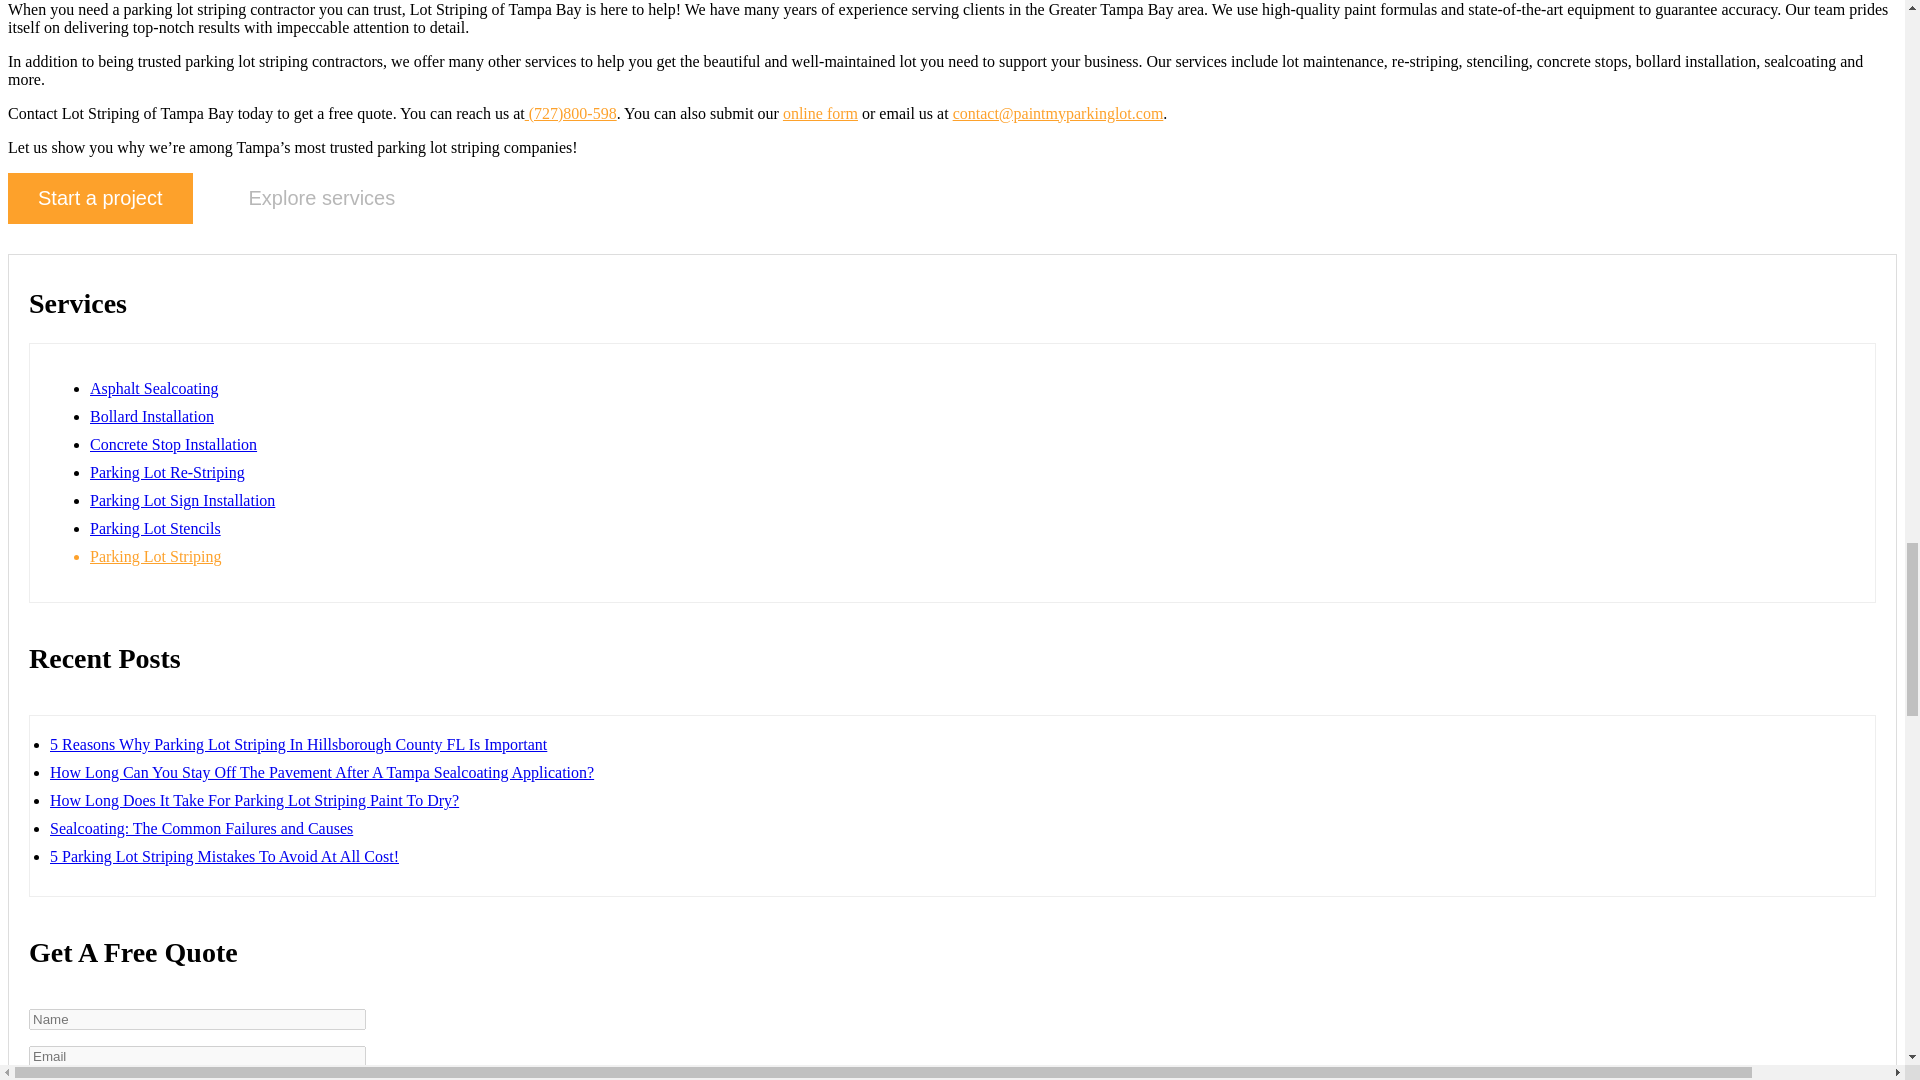  I want to click on Sealcoating: The Common Failures and Causes, so click(201, 828).